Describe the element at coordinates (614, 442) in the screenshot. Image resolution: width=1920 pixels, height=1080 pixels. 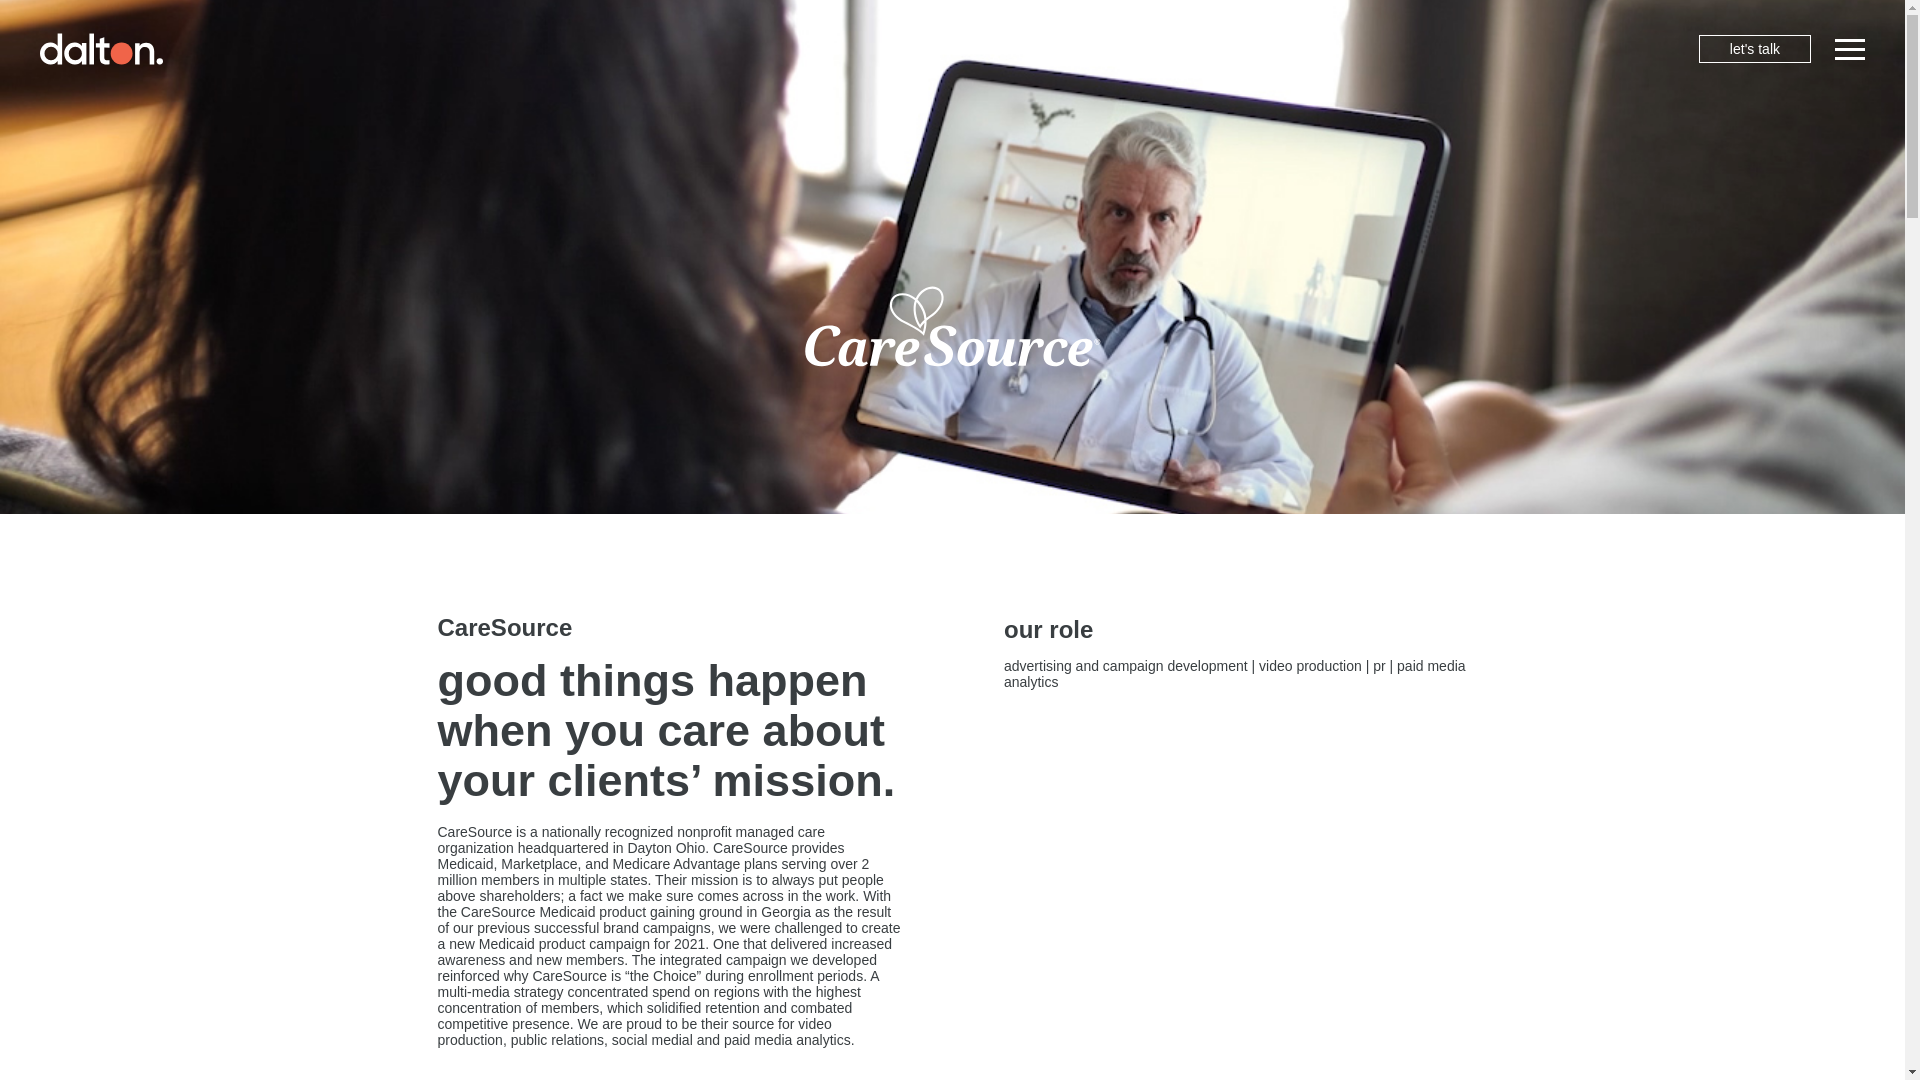
I see `capabilities` at that location.